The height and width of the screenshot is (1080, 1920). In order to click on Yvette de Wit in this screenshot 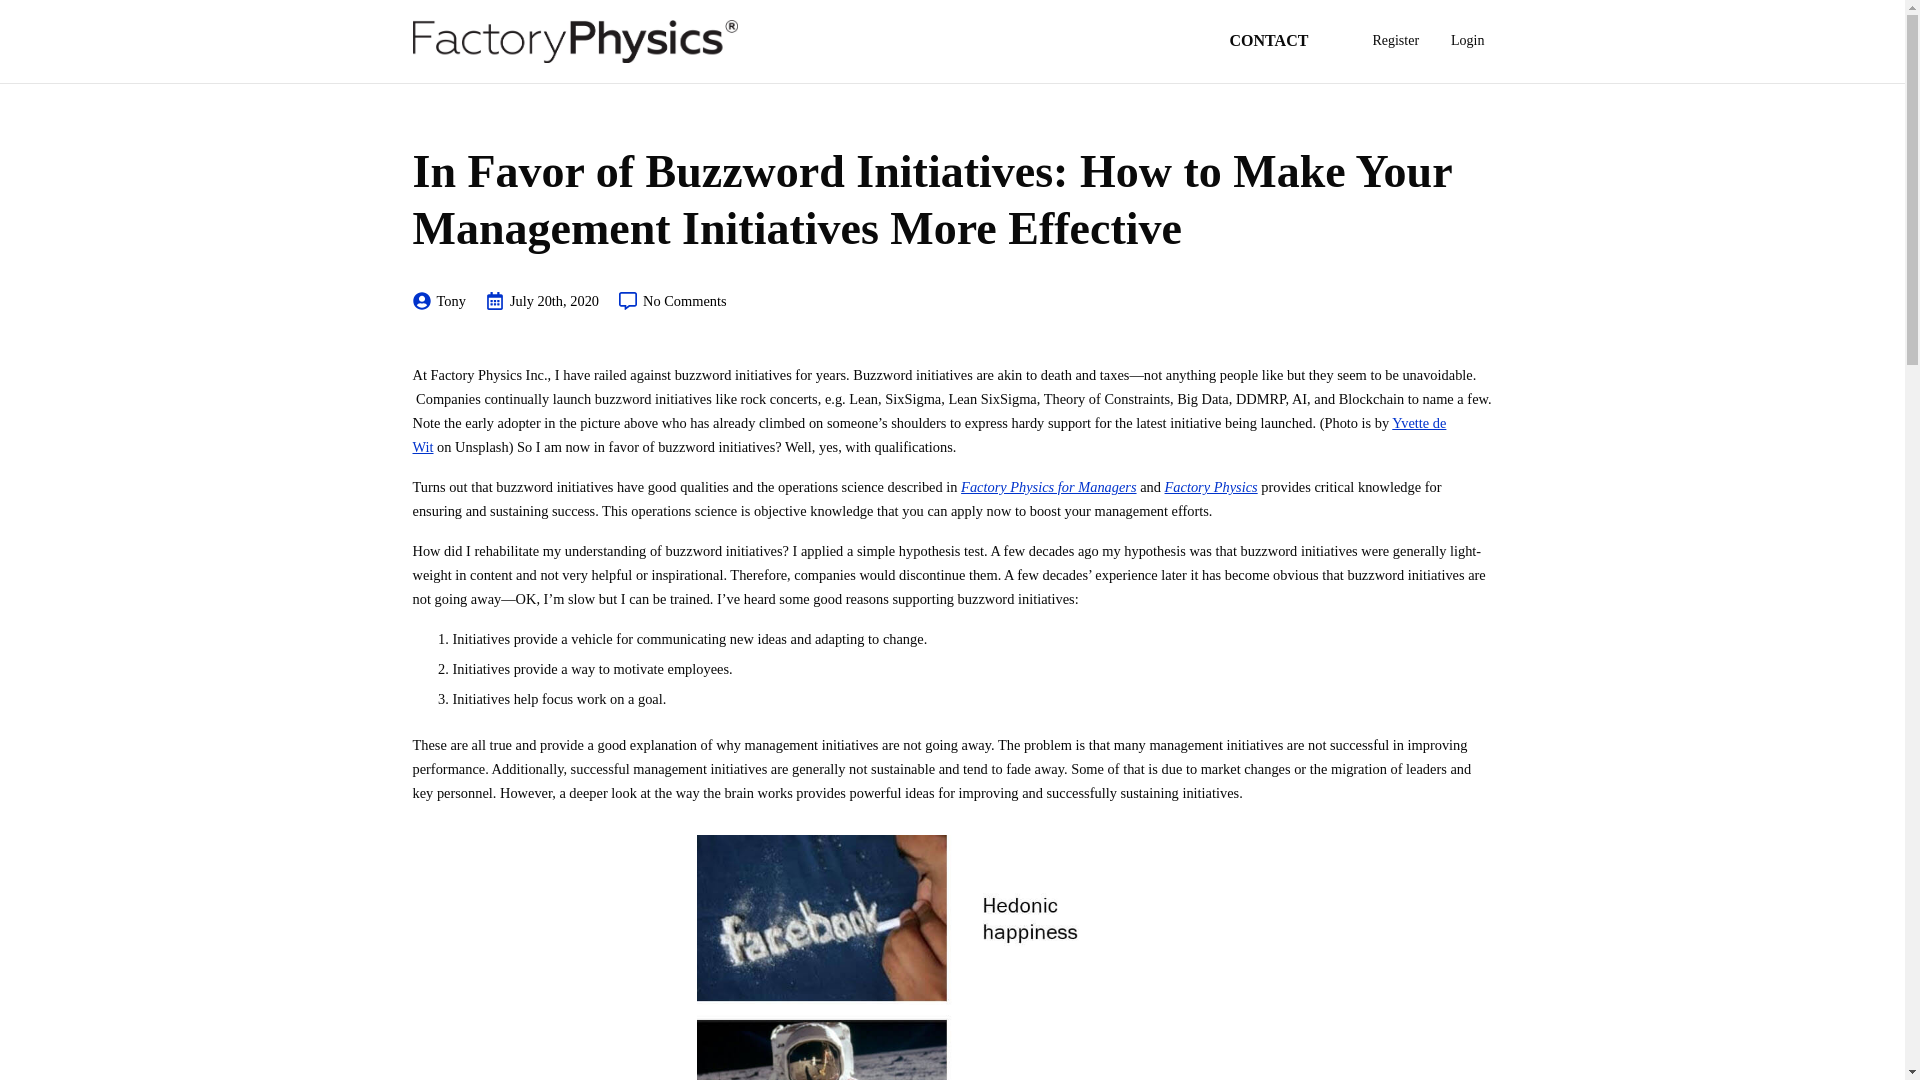, I will do `click(928, 434)`.